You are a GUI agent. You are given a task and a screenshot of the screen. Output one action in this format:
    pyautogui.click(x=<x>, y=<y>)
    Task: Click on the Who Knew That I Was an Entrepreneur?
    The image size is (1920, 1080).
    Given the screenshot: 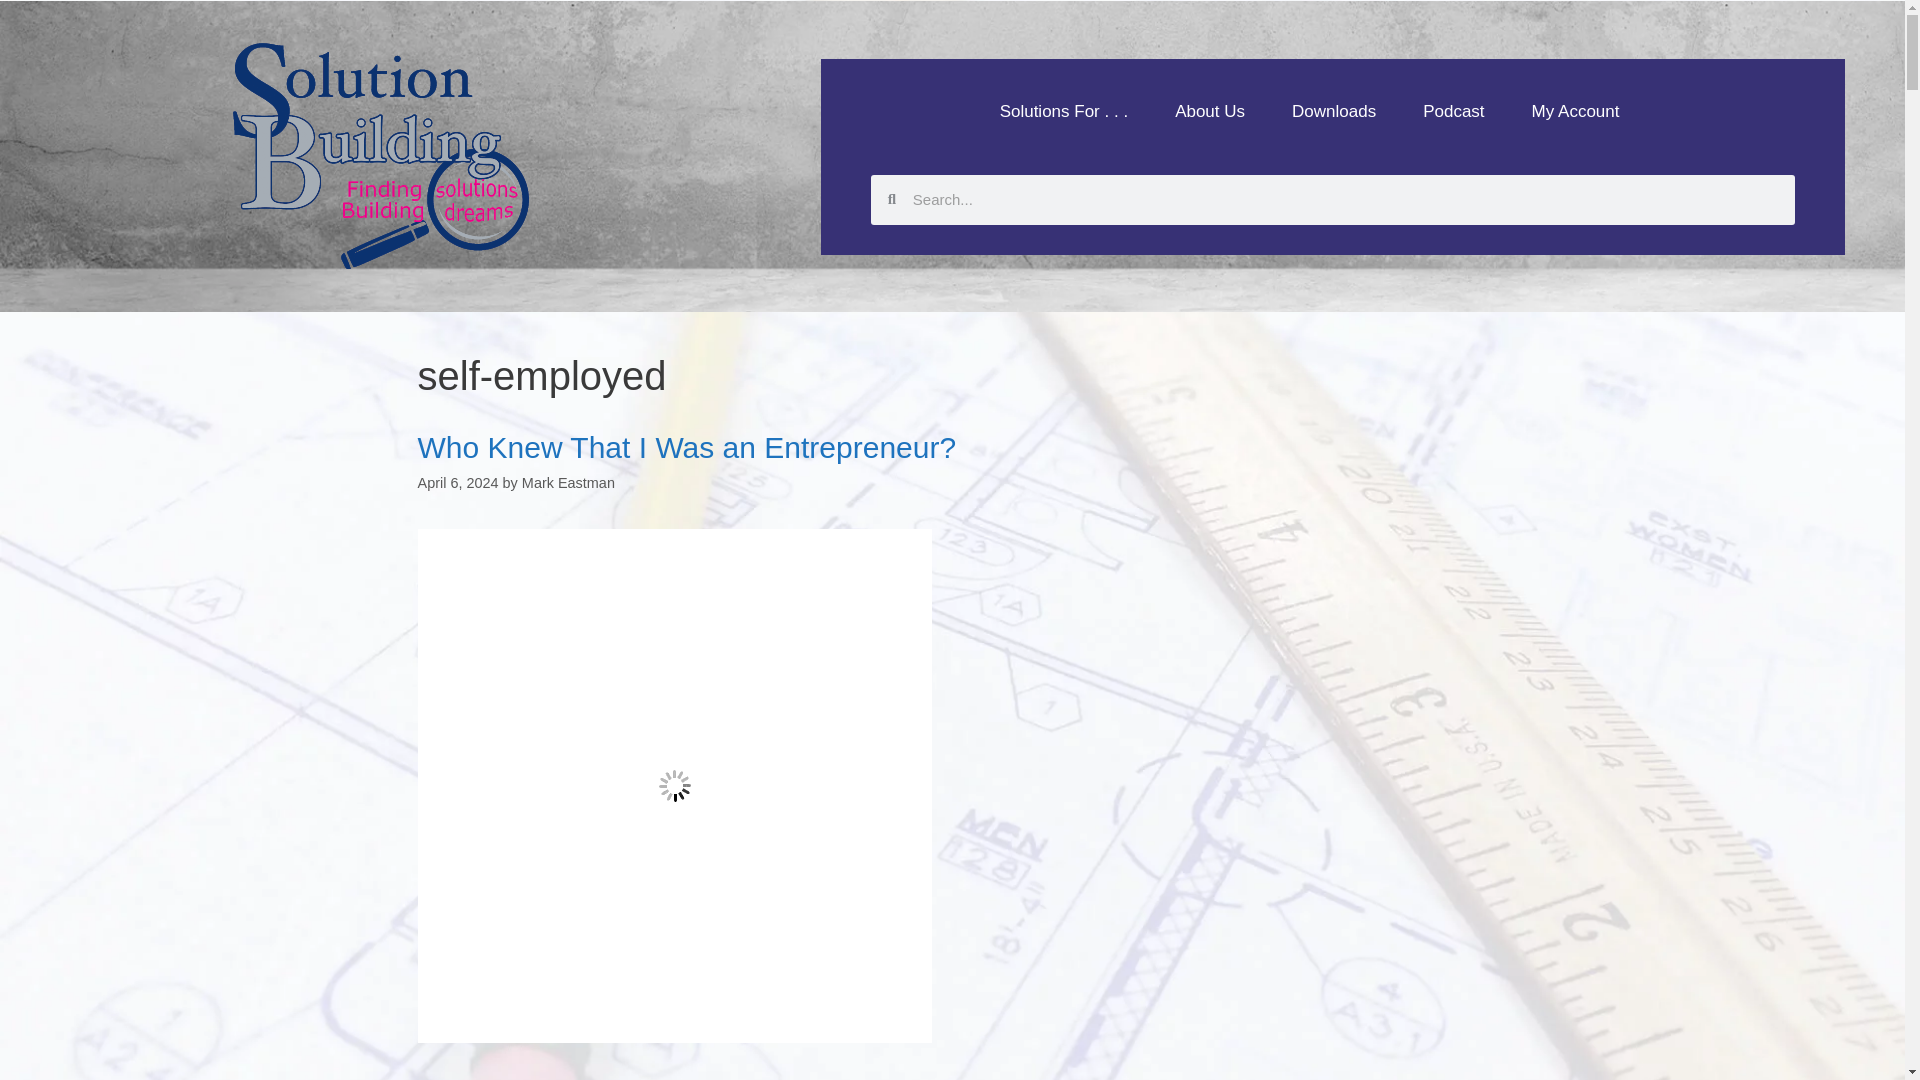 What is the action you would take?
    pyautogui.click(x=687, y=447)
    